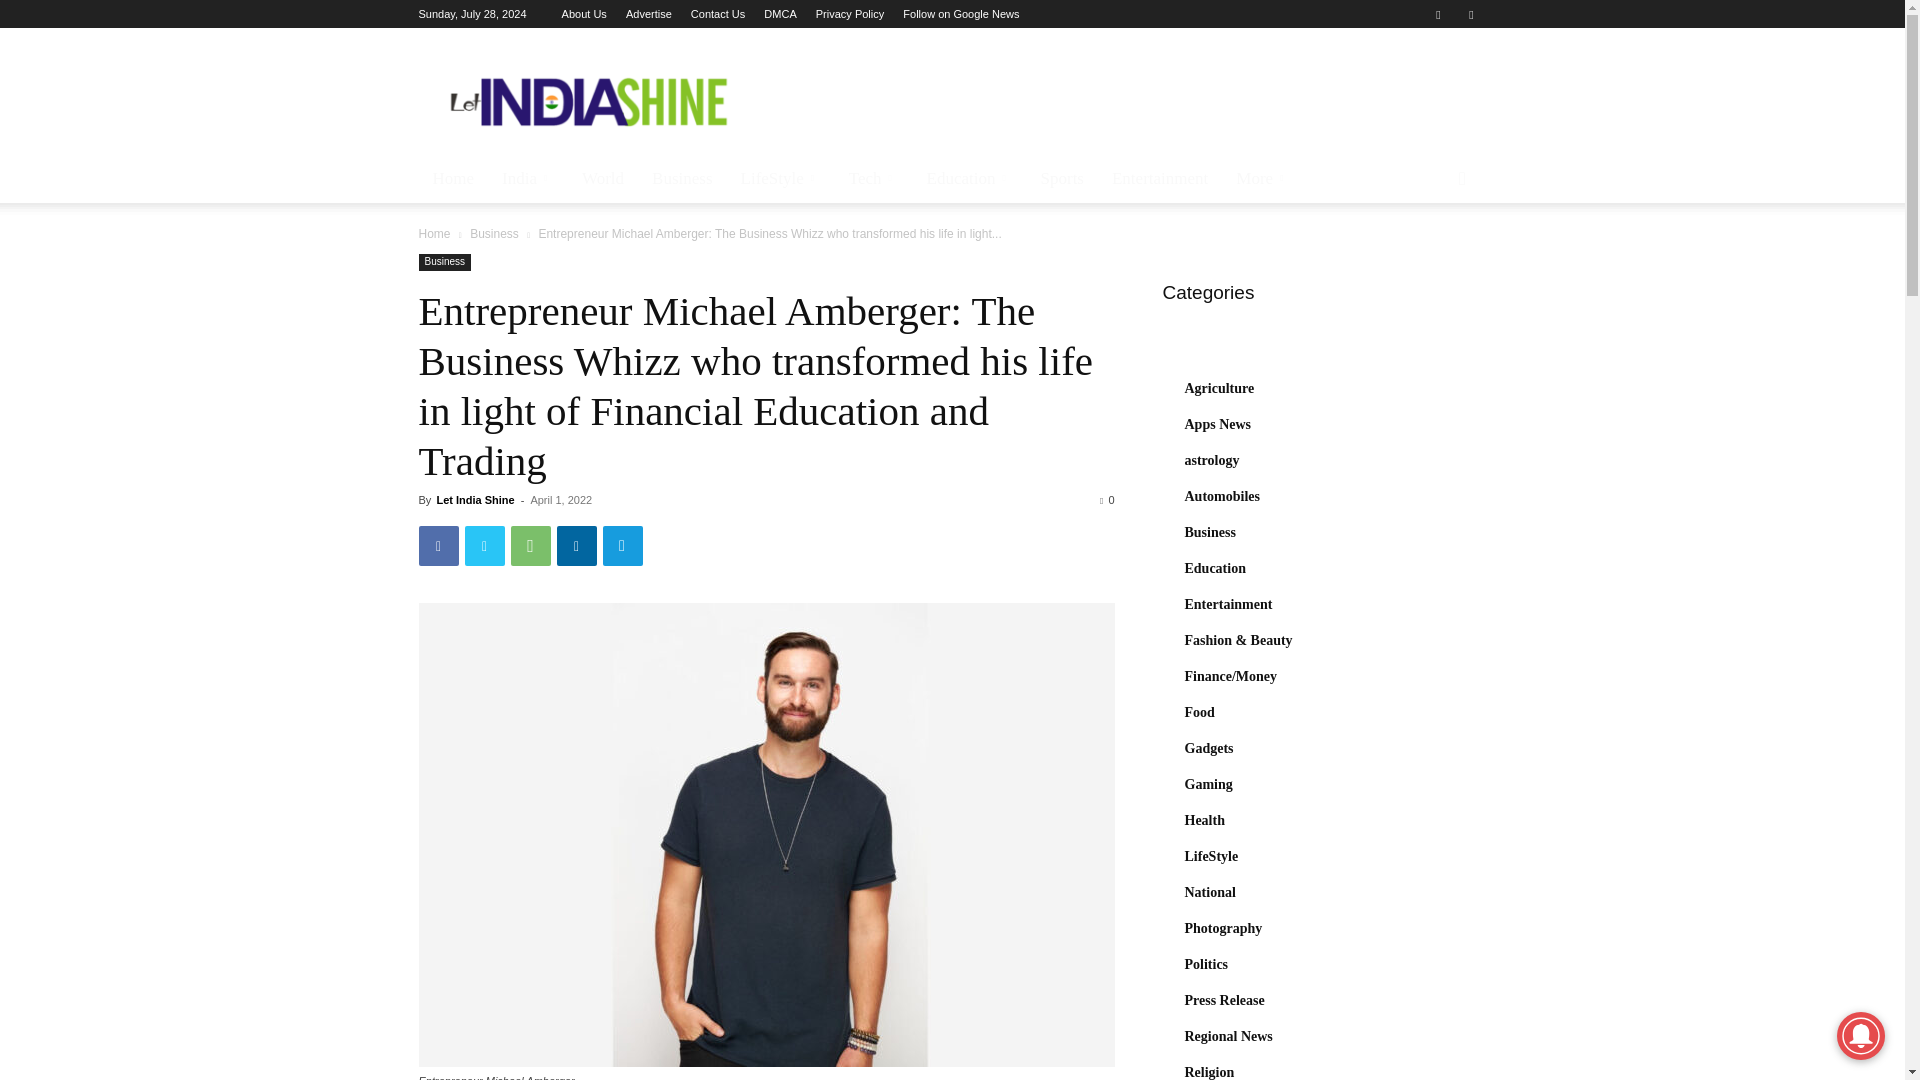 The width and height of the screenshot is (1920, 1080). What do you see at coordinates (960, 14) in the screenshot?
I see `Follow on Google News` at bounding box center [960, 14].